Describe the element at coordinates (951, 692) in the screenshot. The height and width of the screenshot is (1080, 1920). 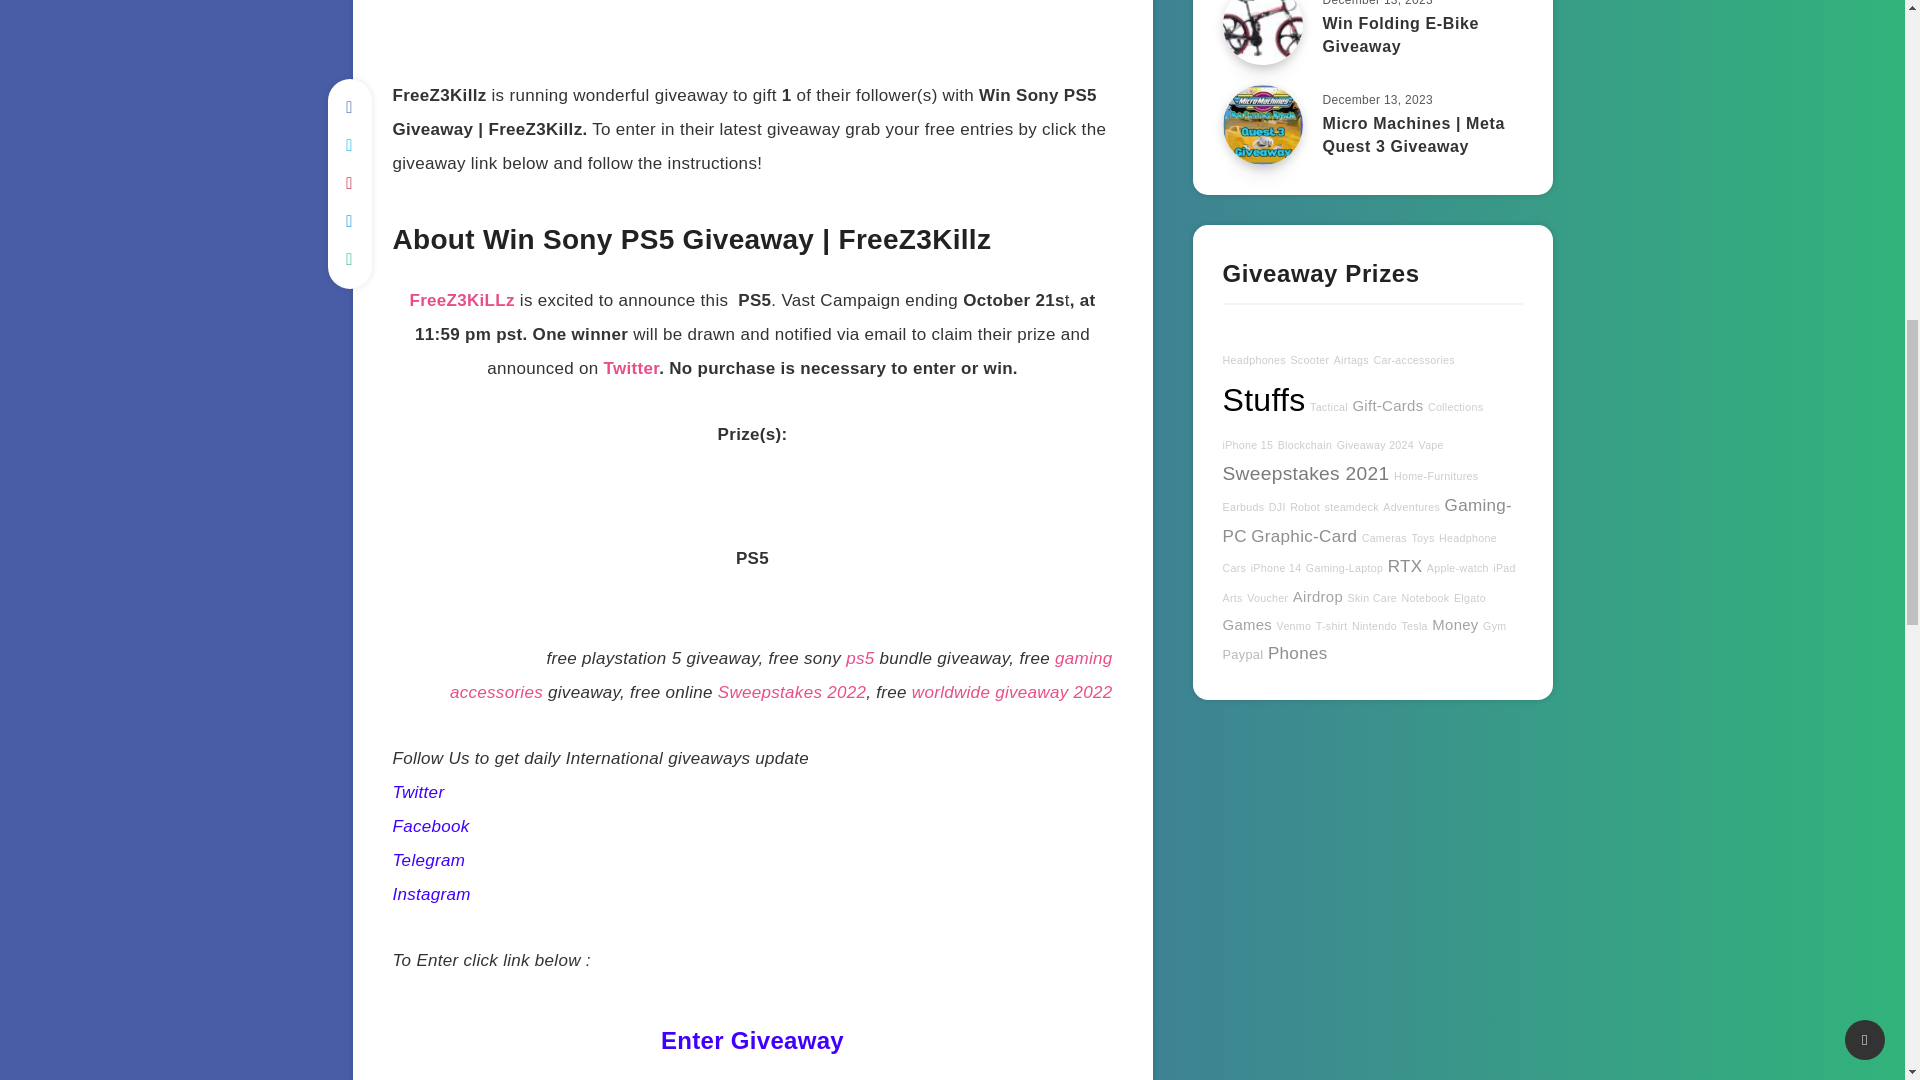
I see `worldwide` at that location.